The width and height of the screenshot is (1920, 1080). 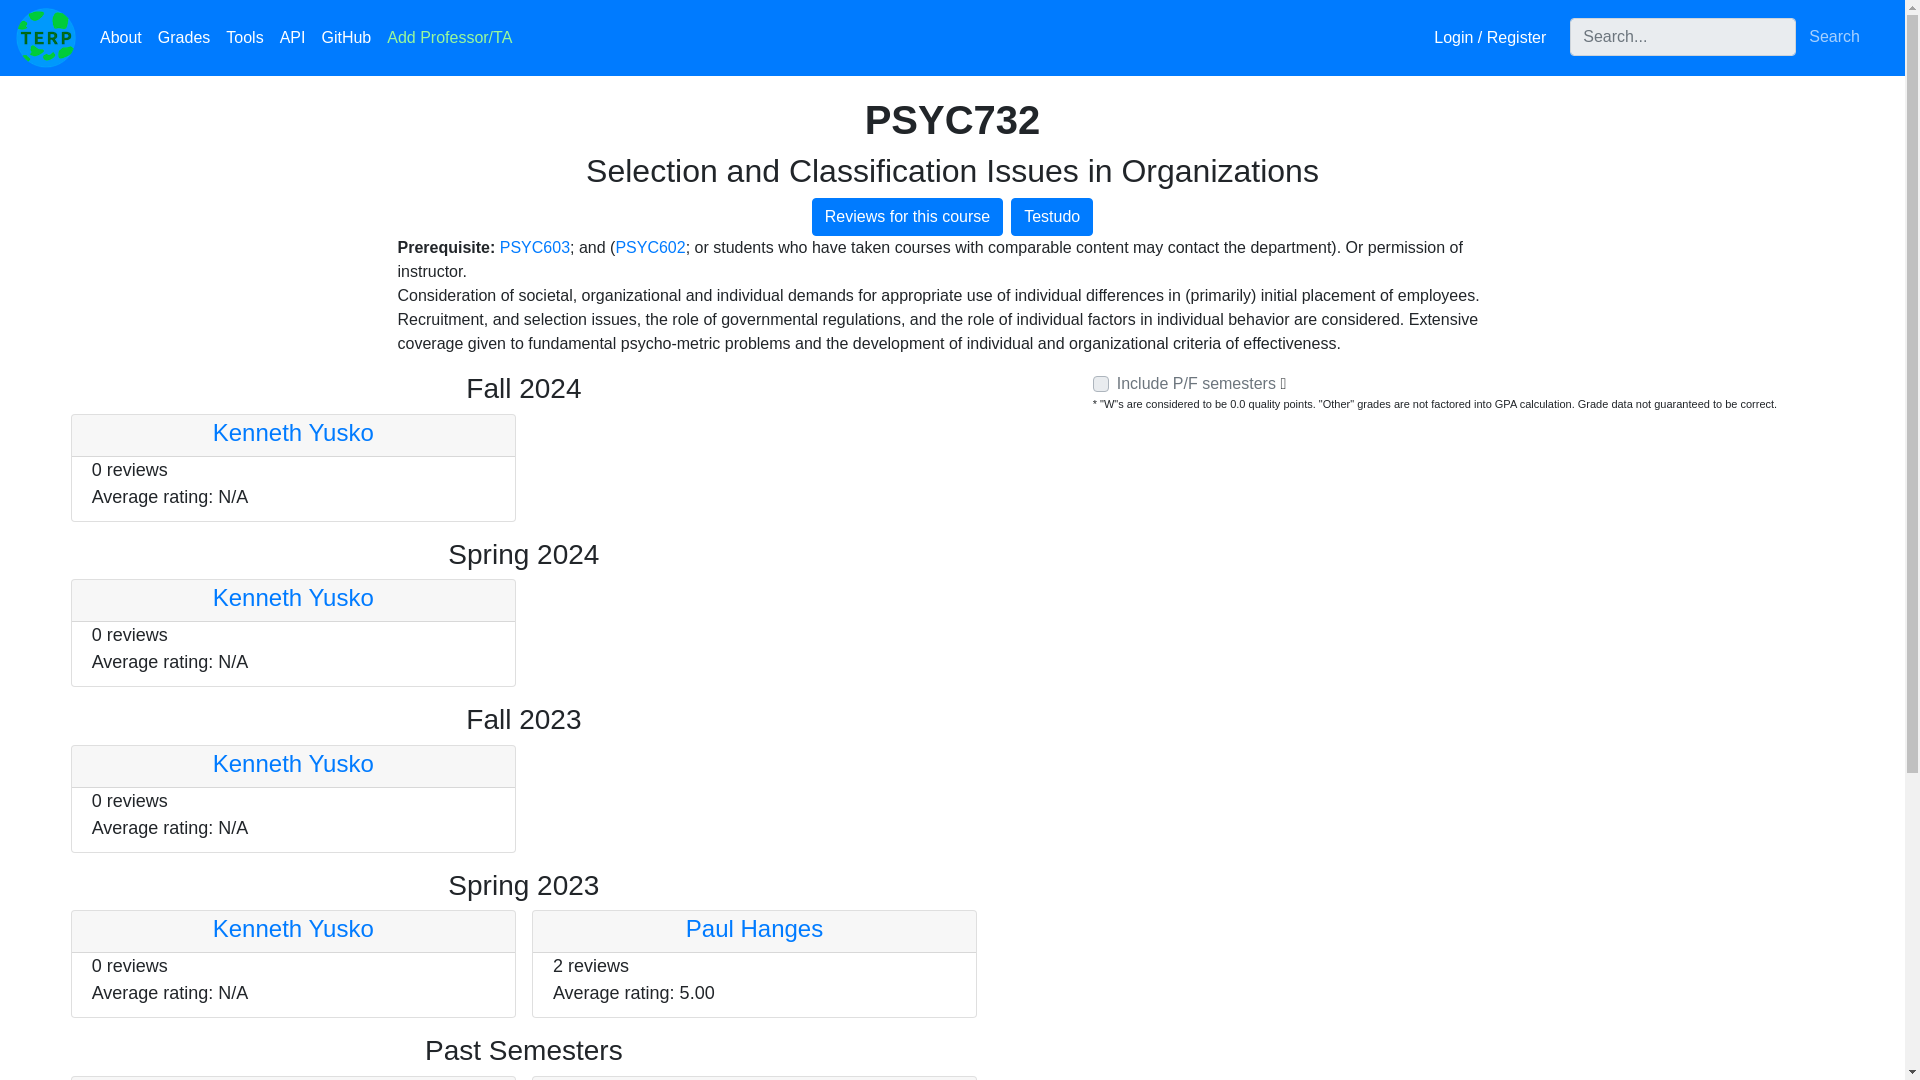 What do you see at coordinates (534, 246) in the screenshot?
I see `PSYC603` at bounding box center [534, 246].